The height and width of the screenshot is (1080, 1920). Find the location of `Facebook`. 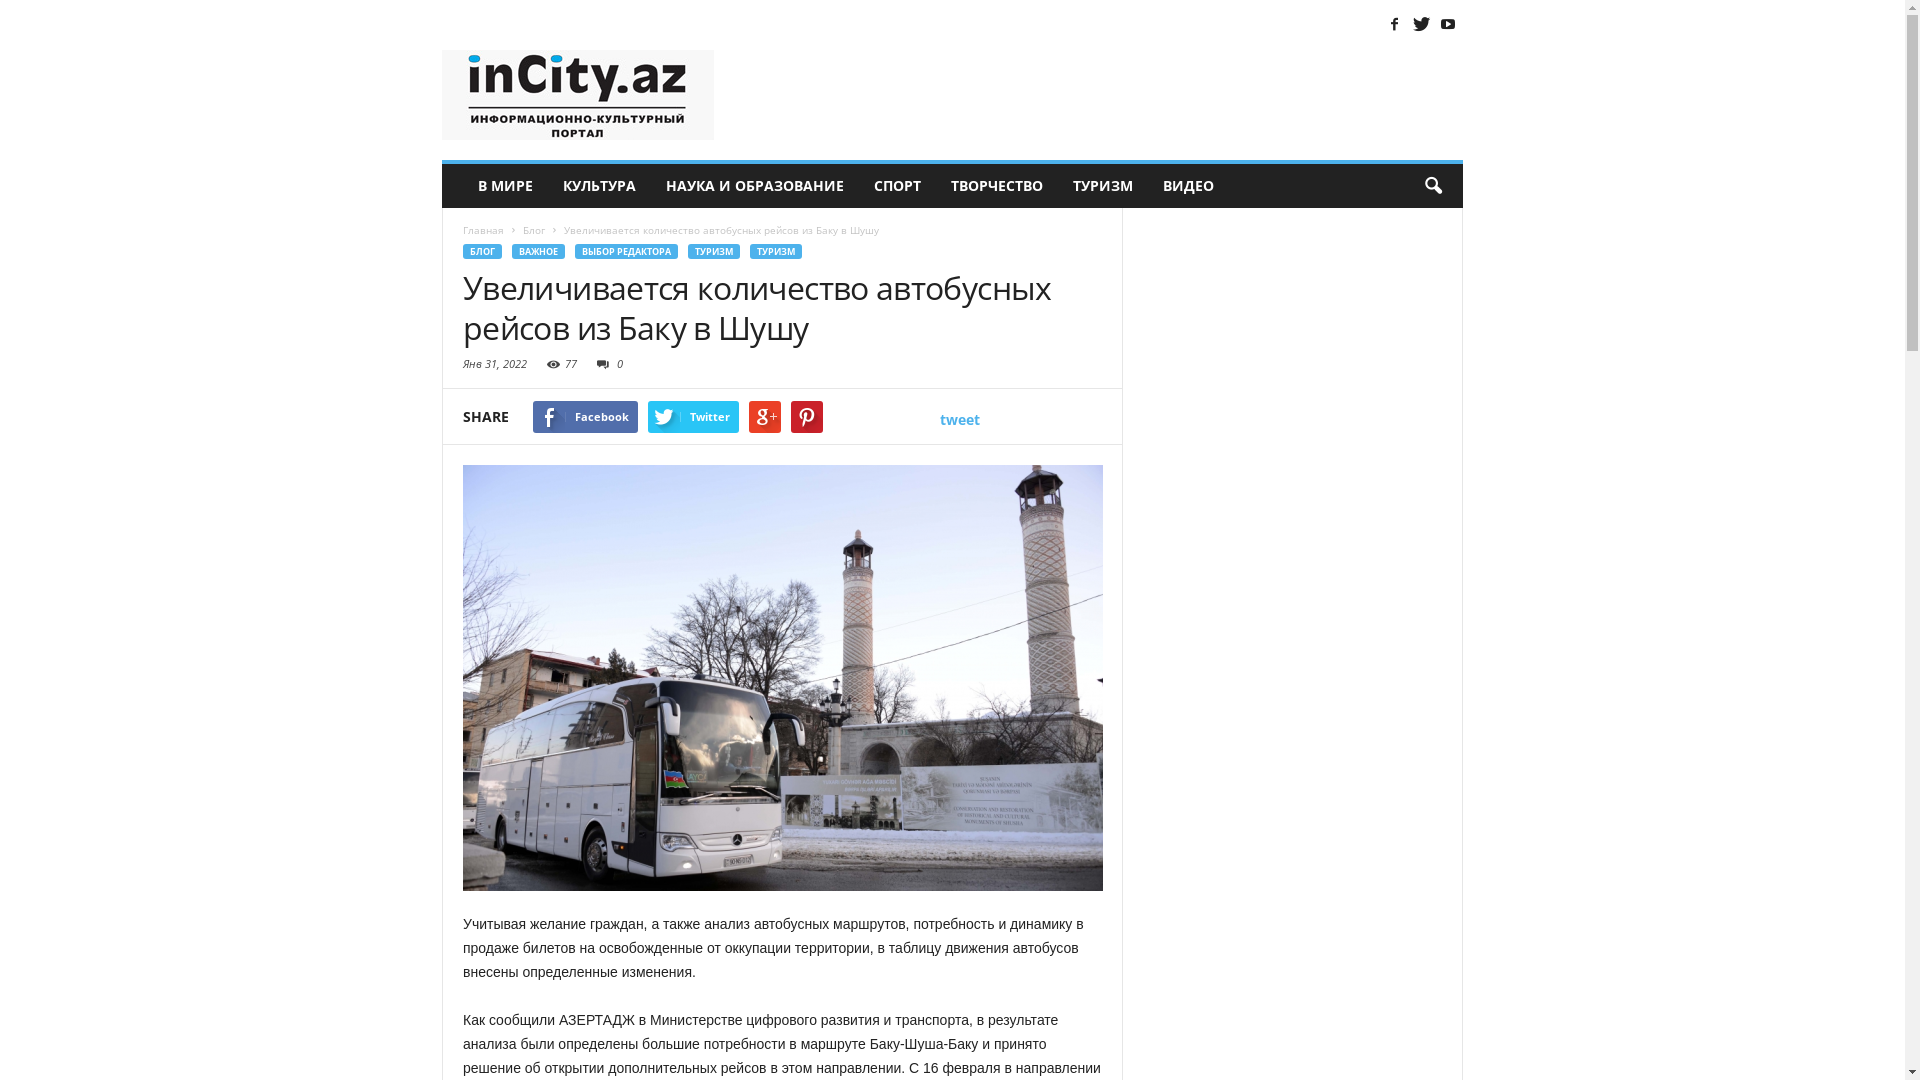

Facebook is located at coordinates (586, 416).